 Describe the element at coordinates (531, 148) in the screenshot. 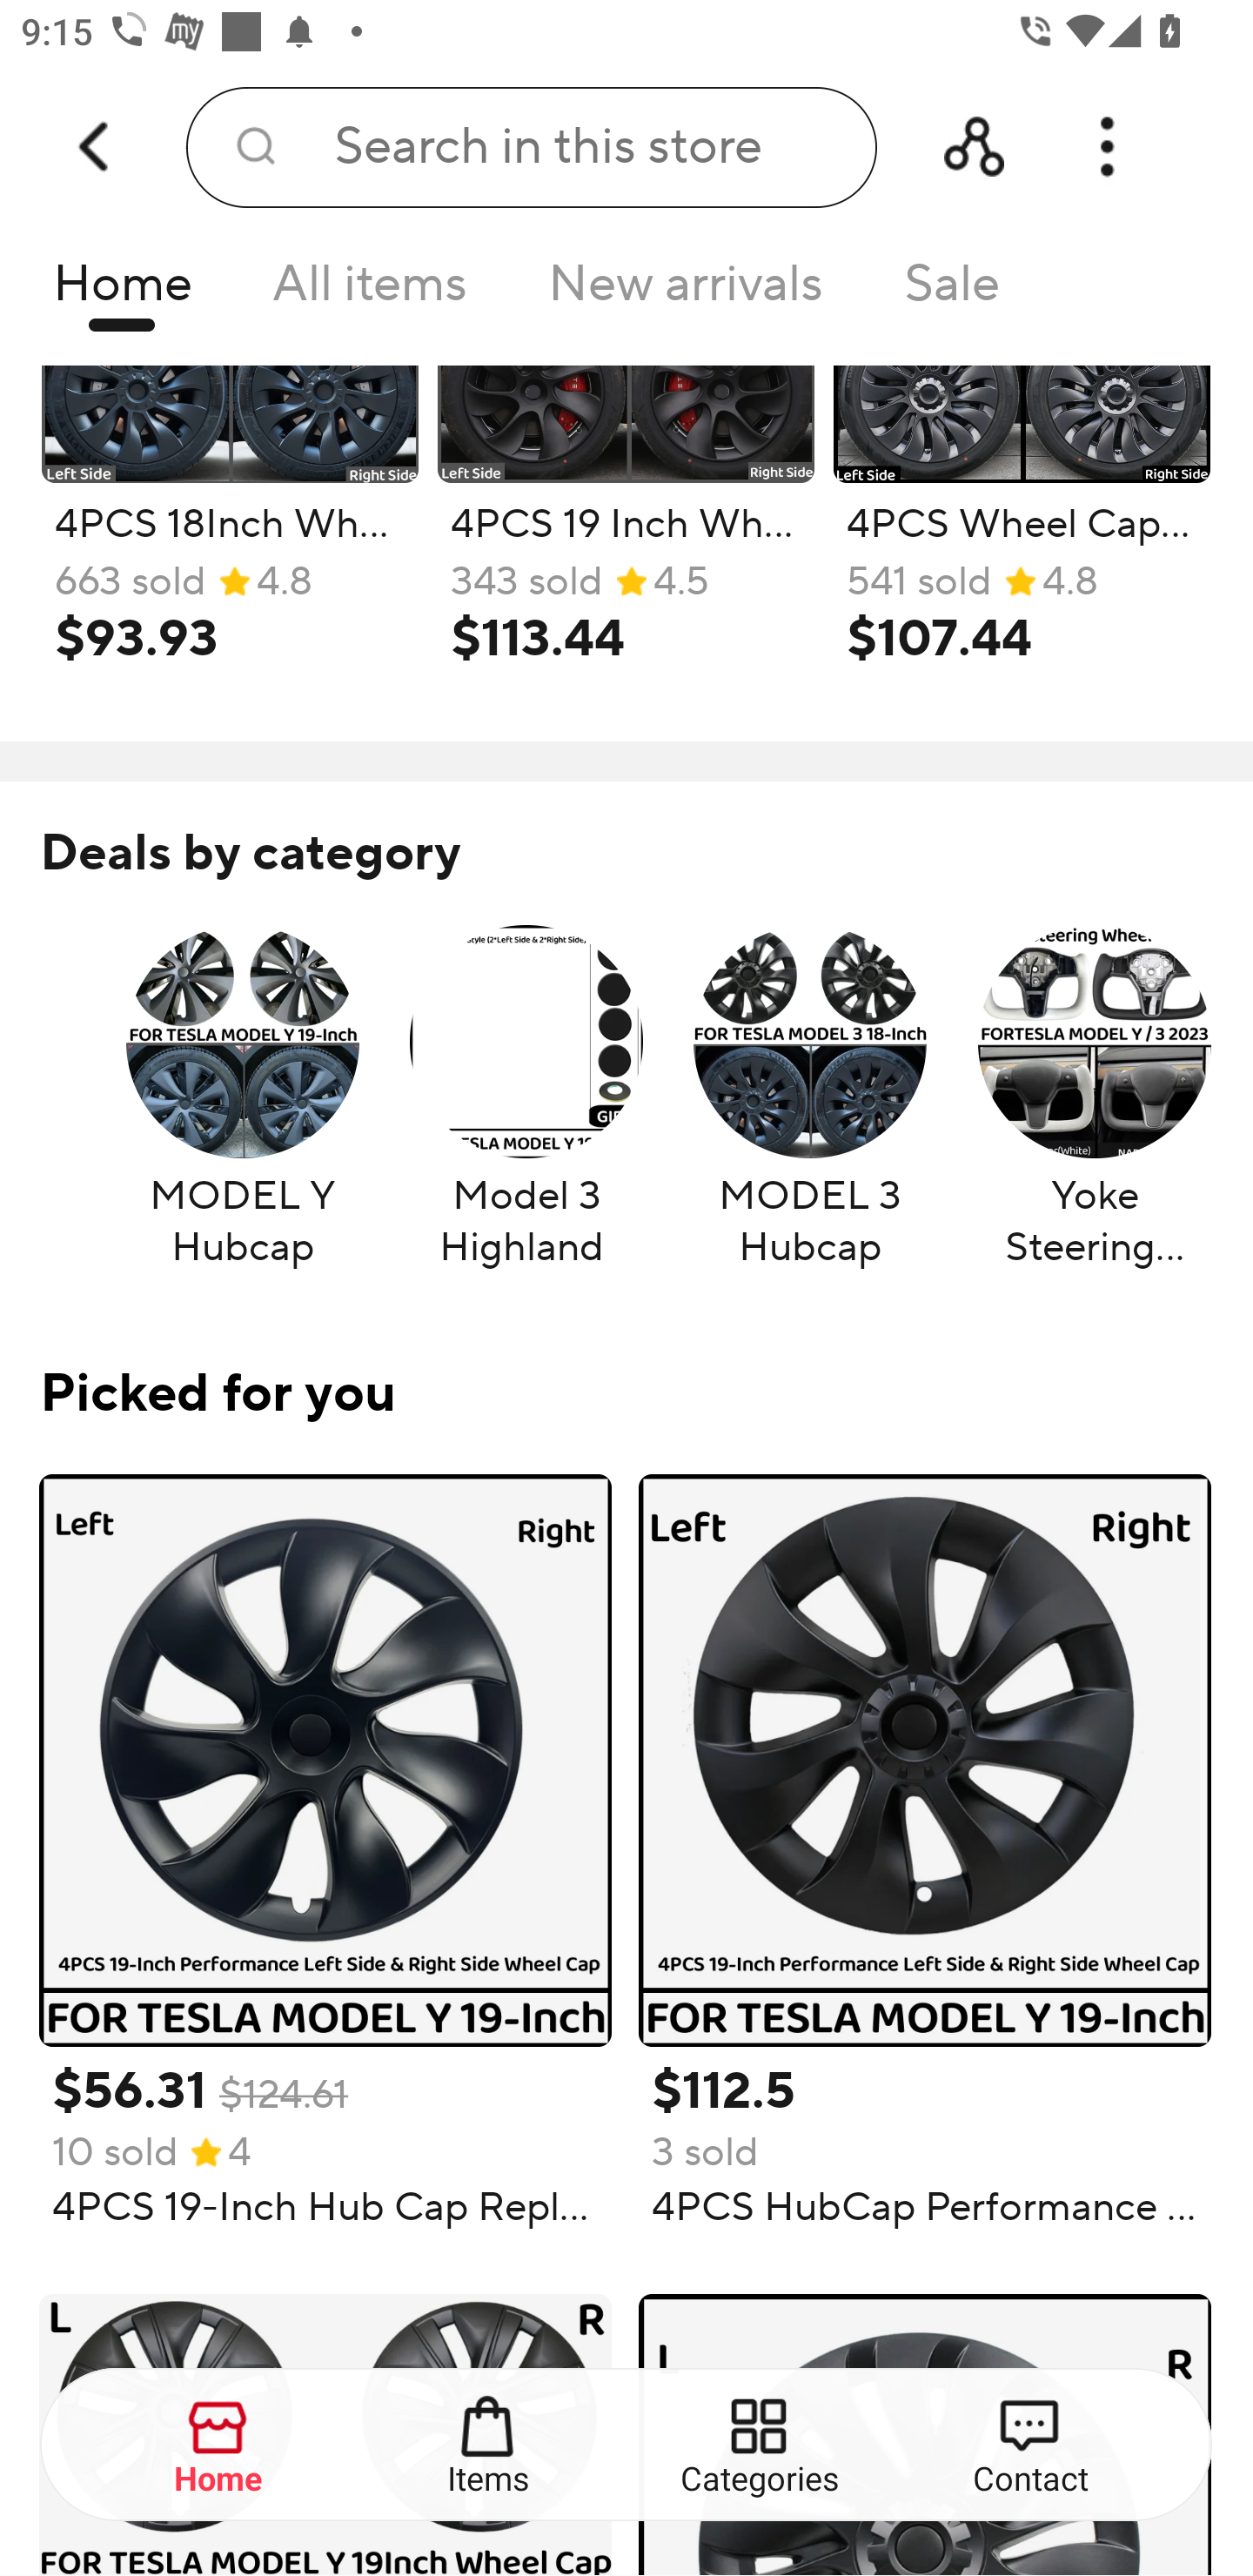

I see `Search in this store` at that location.